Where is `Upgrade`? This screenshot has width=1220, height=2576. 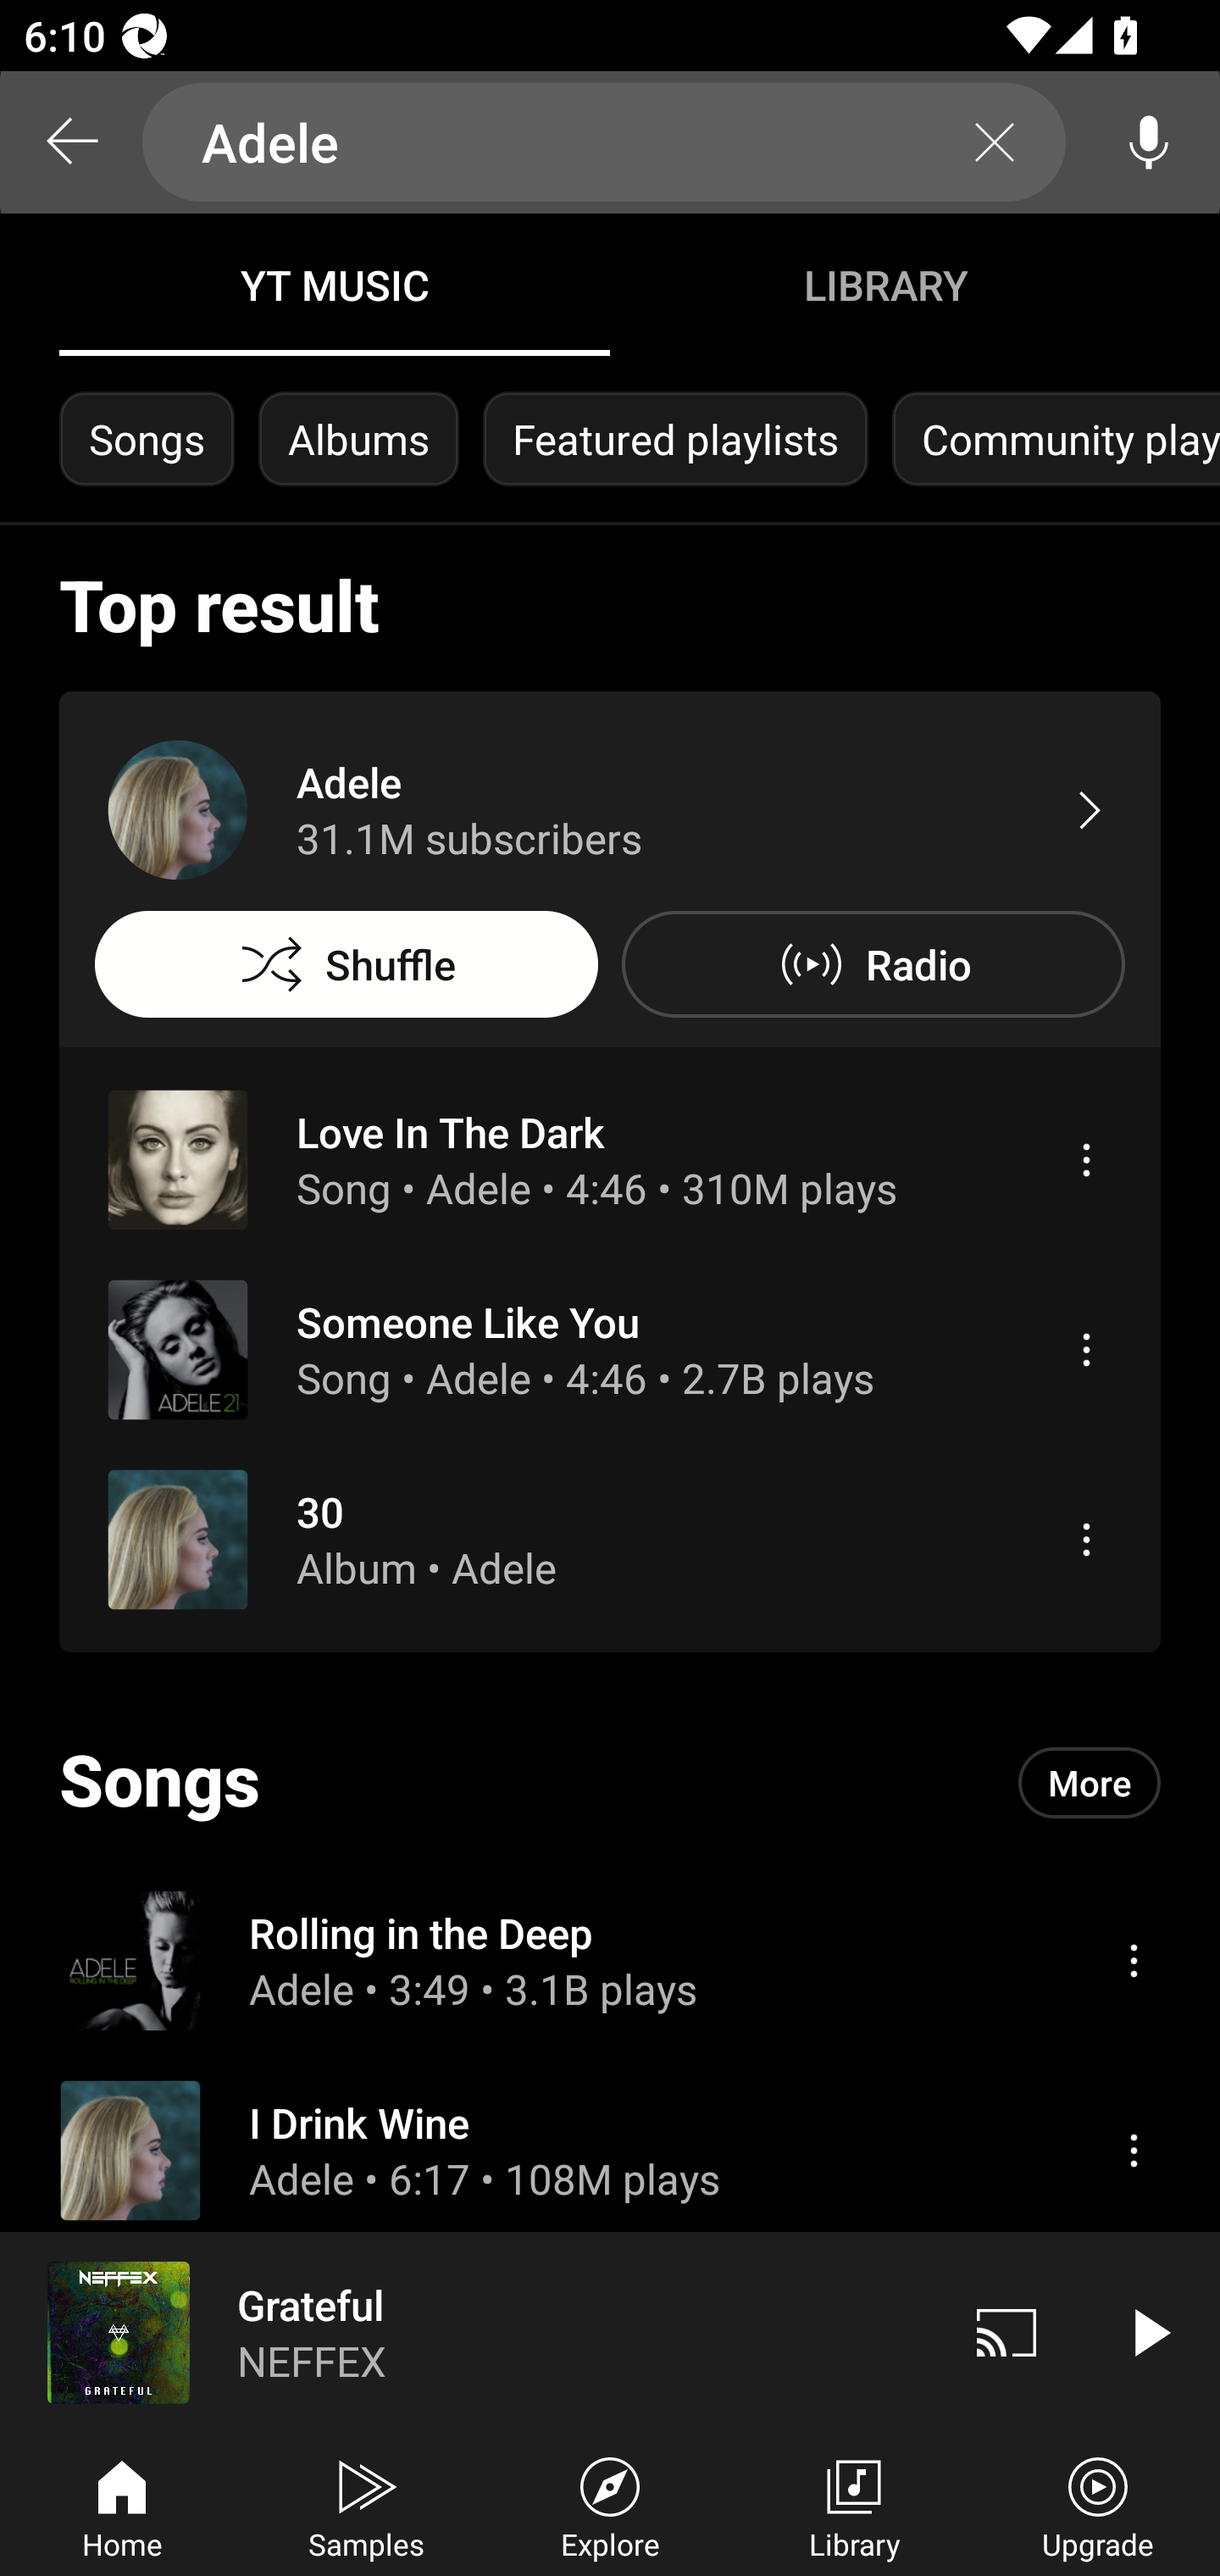 Upgrade is located at coordinates (1098, 2505).